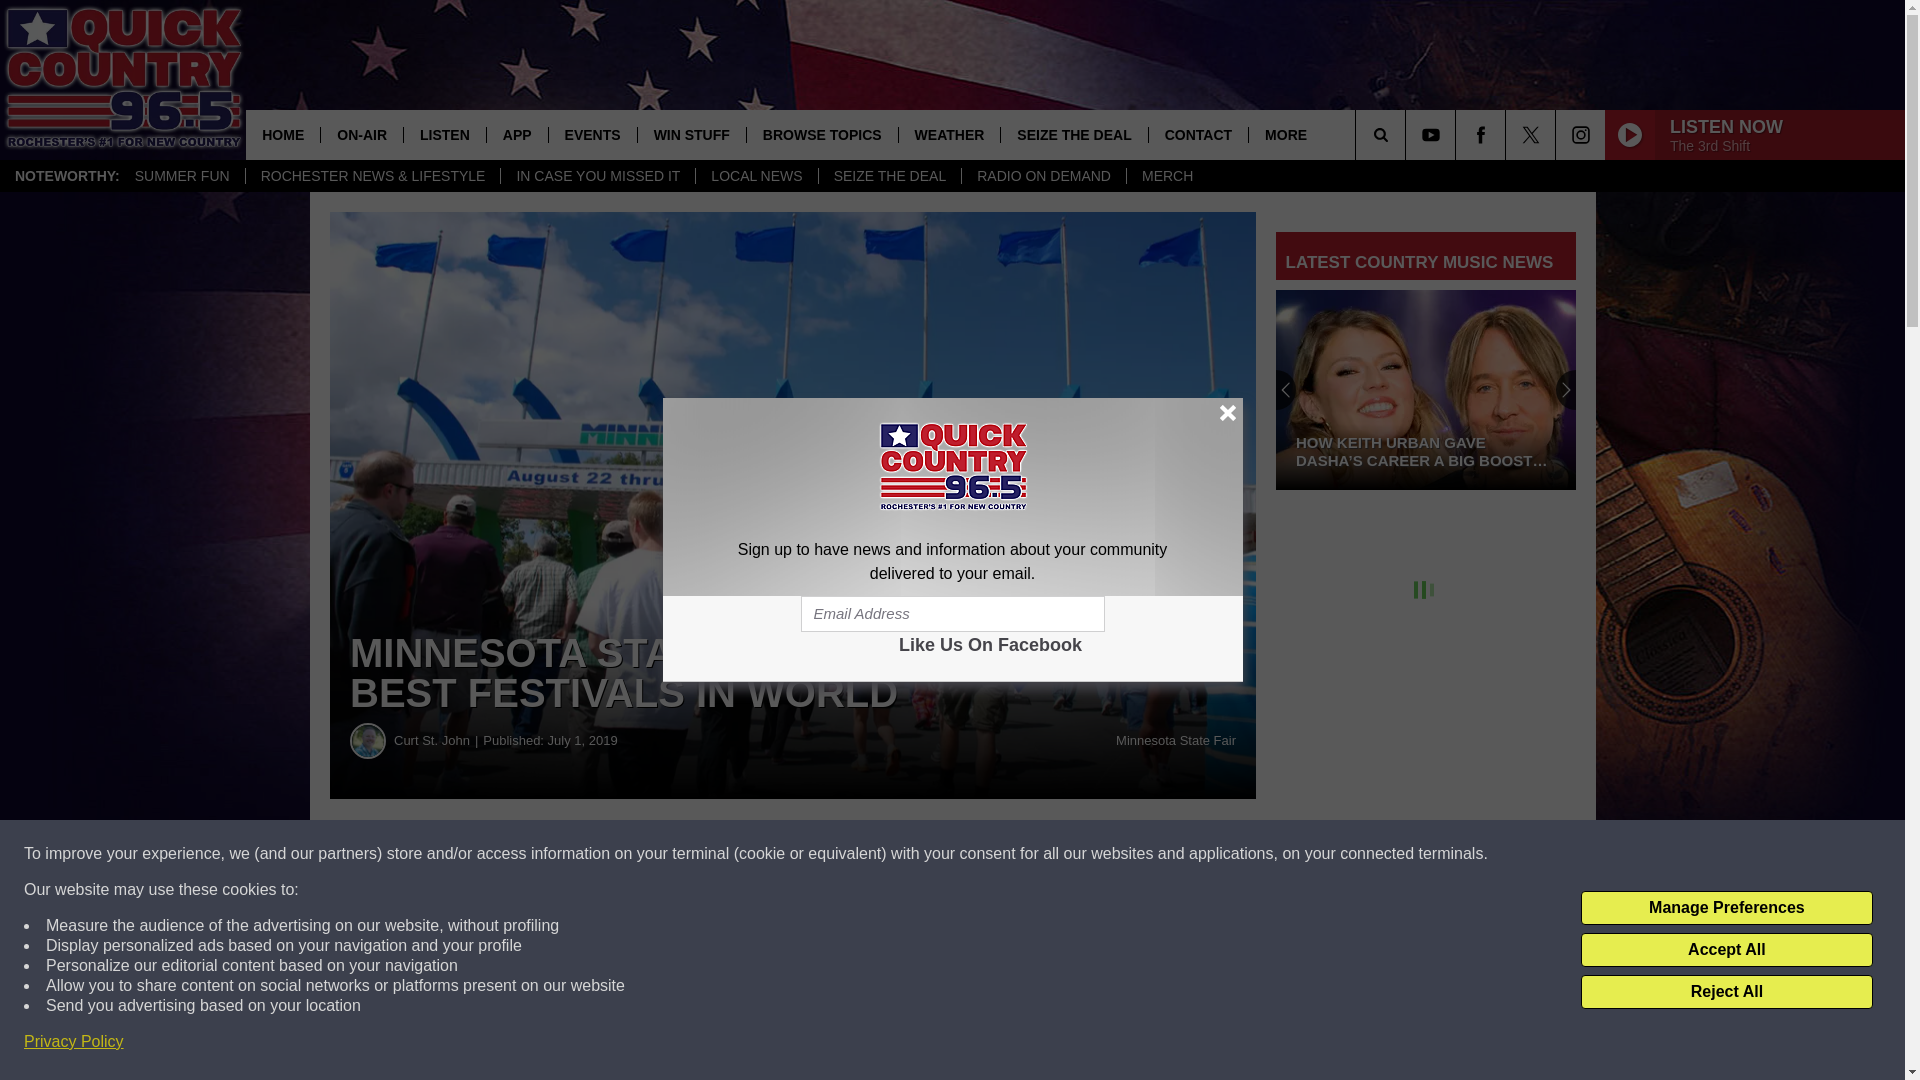 Image resolution: width=1920 pixels, height=1080 pixels. What do you see at coordinates (608, 854) in the screenshot?
I see `Share on Facebook` at bounding box center [608, 854].